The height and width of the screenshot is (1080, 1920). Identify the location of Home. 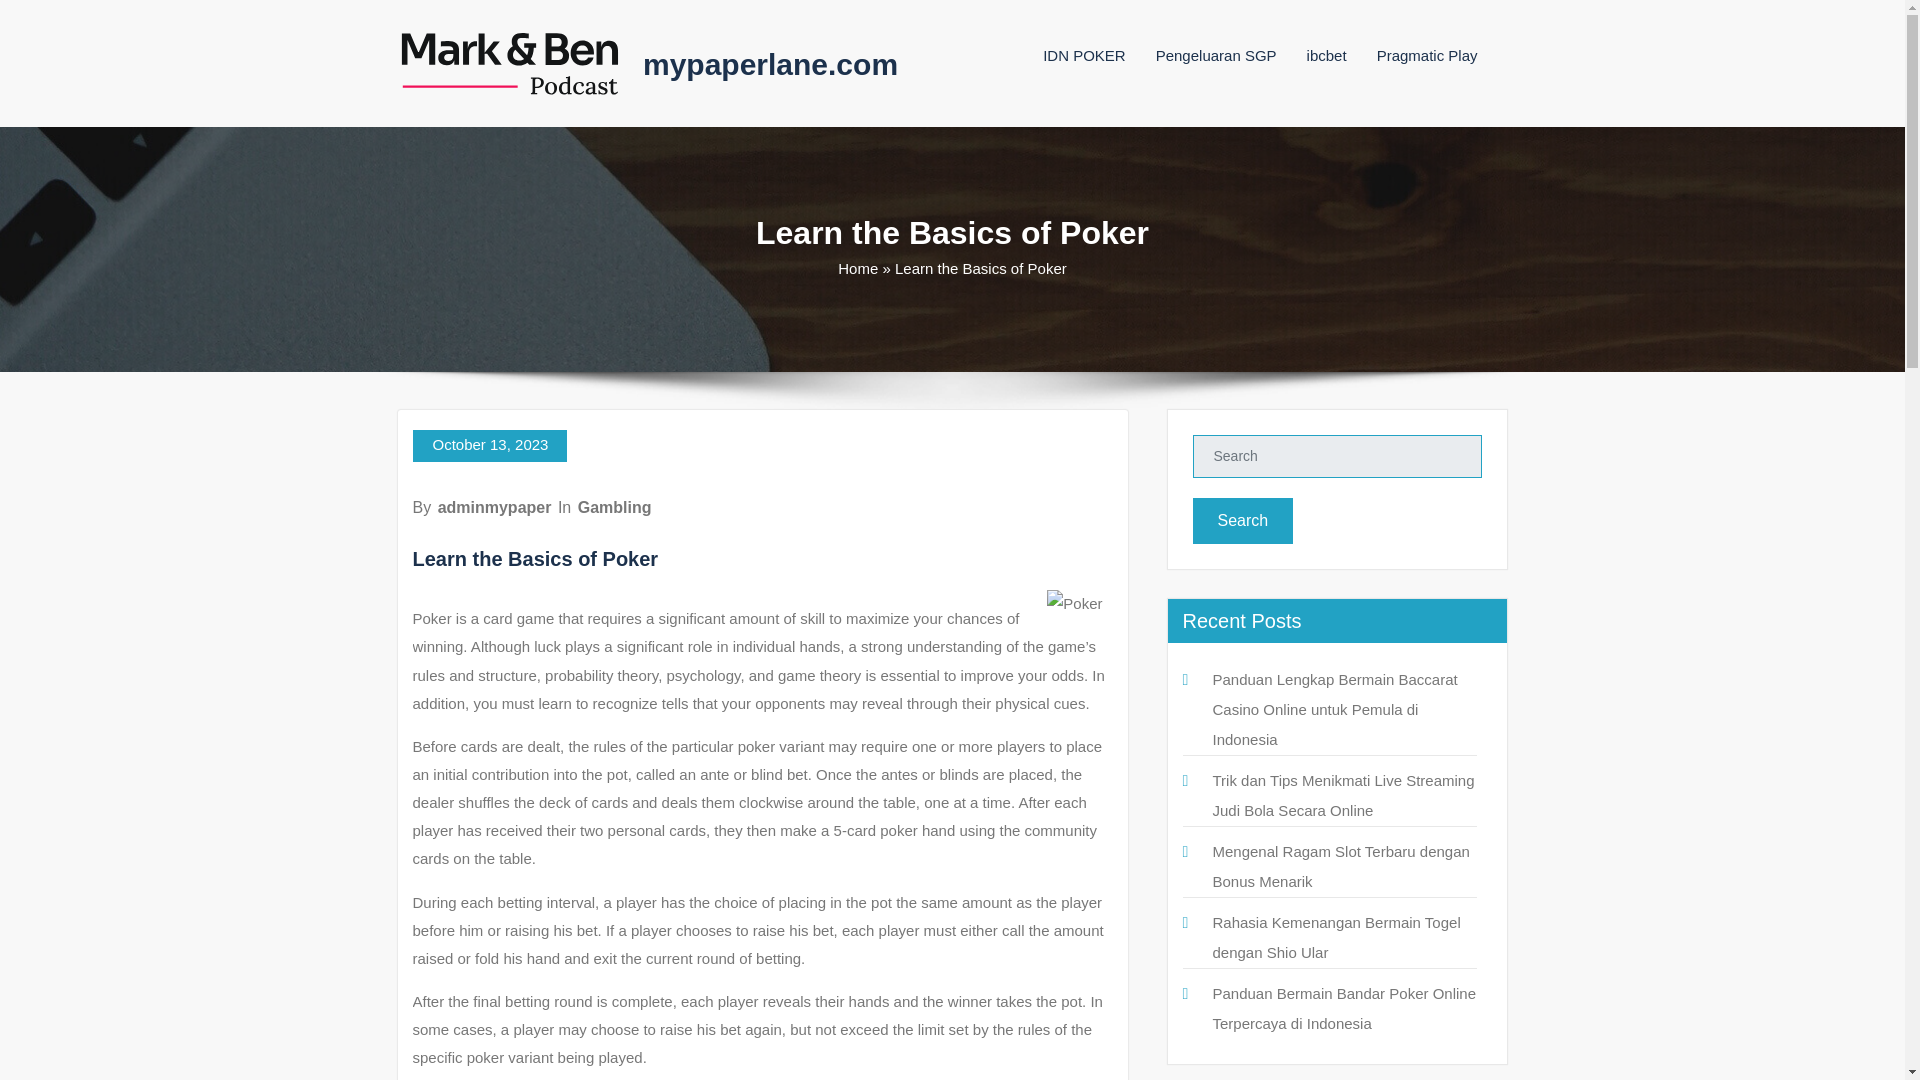
(857, 268).